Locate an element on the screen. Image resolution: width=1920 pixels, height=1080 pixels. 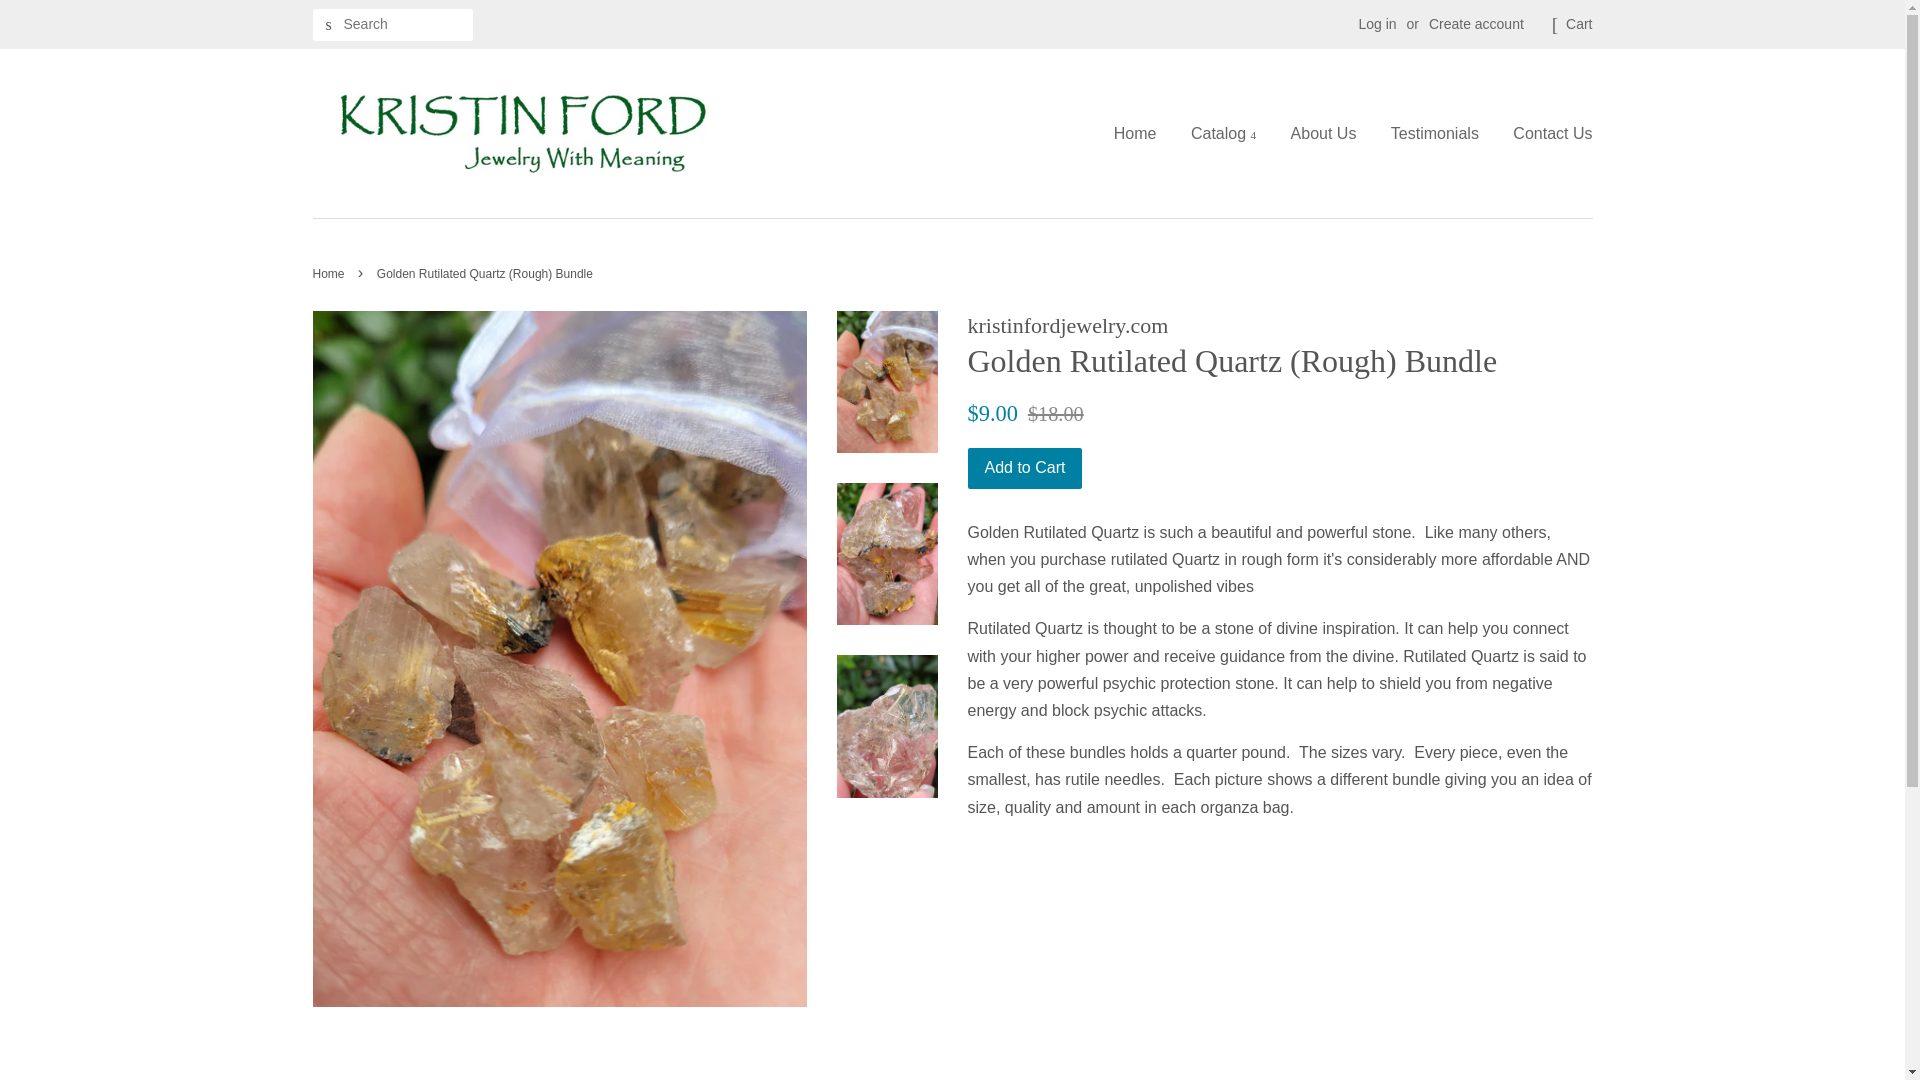
Contact Us is located at coordinates (1544, 133).